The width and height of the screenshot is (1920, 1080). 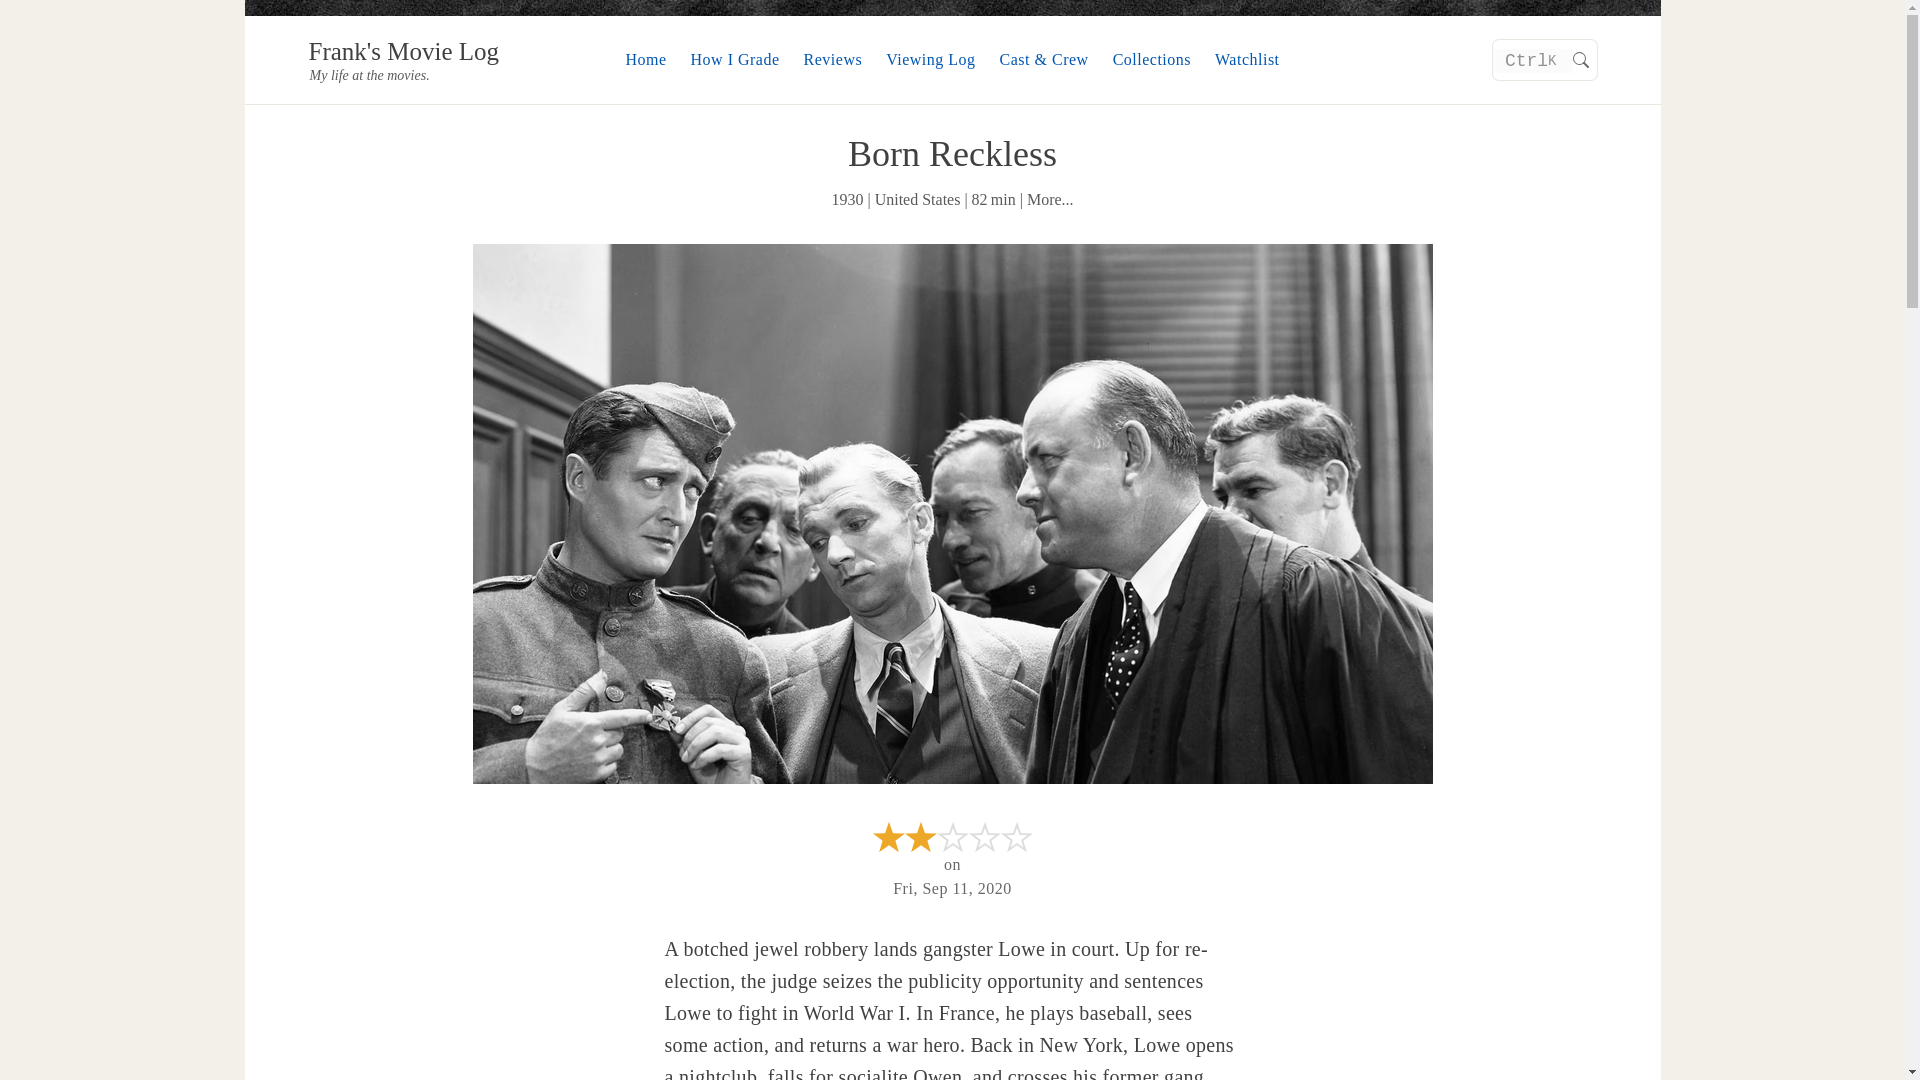 What do you see at coordinates (735, 59) in the screenshot?
I see `How I Grade` at bounding box center [735, 59].